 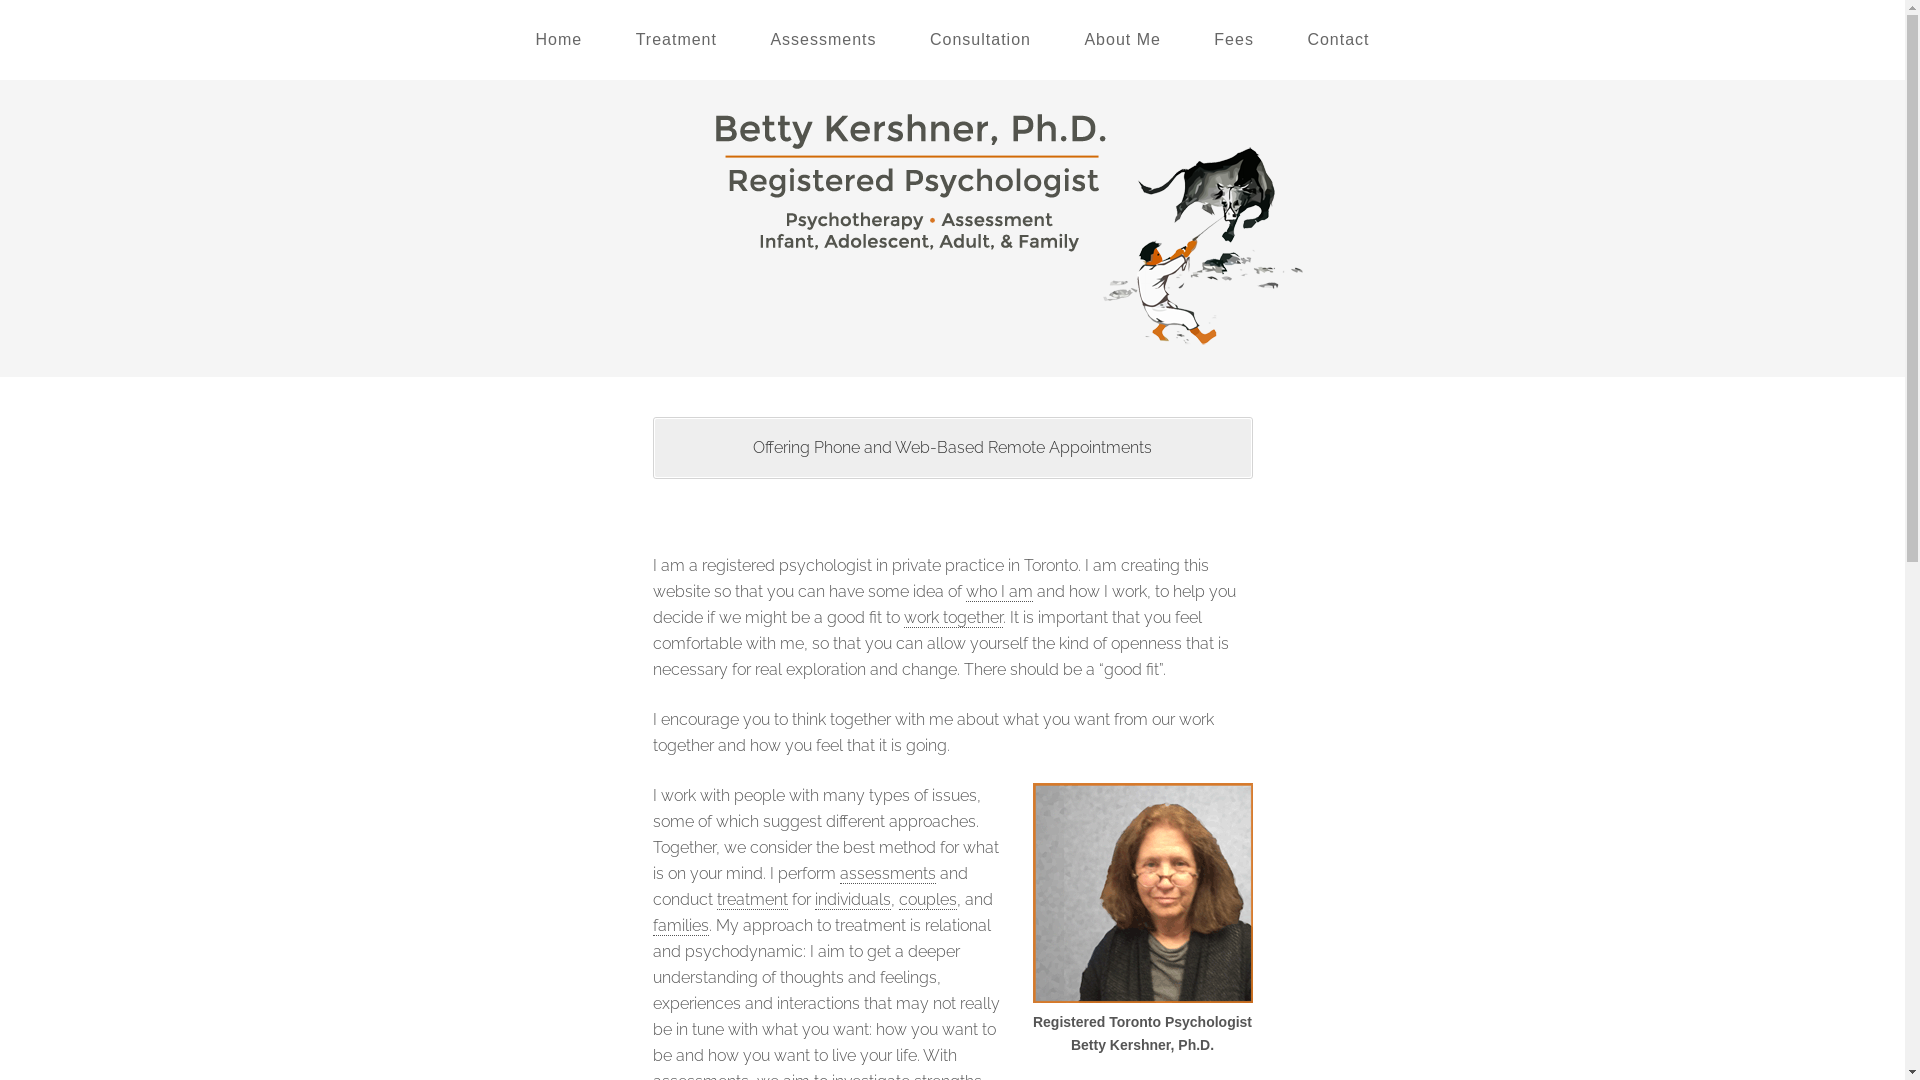 What do you see at coordinates (888, 874) in the screenshot?
I see `assessments` at bounding box center [888, 874].